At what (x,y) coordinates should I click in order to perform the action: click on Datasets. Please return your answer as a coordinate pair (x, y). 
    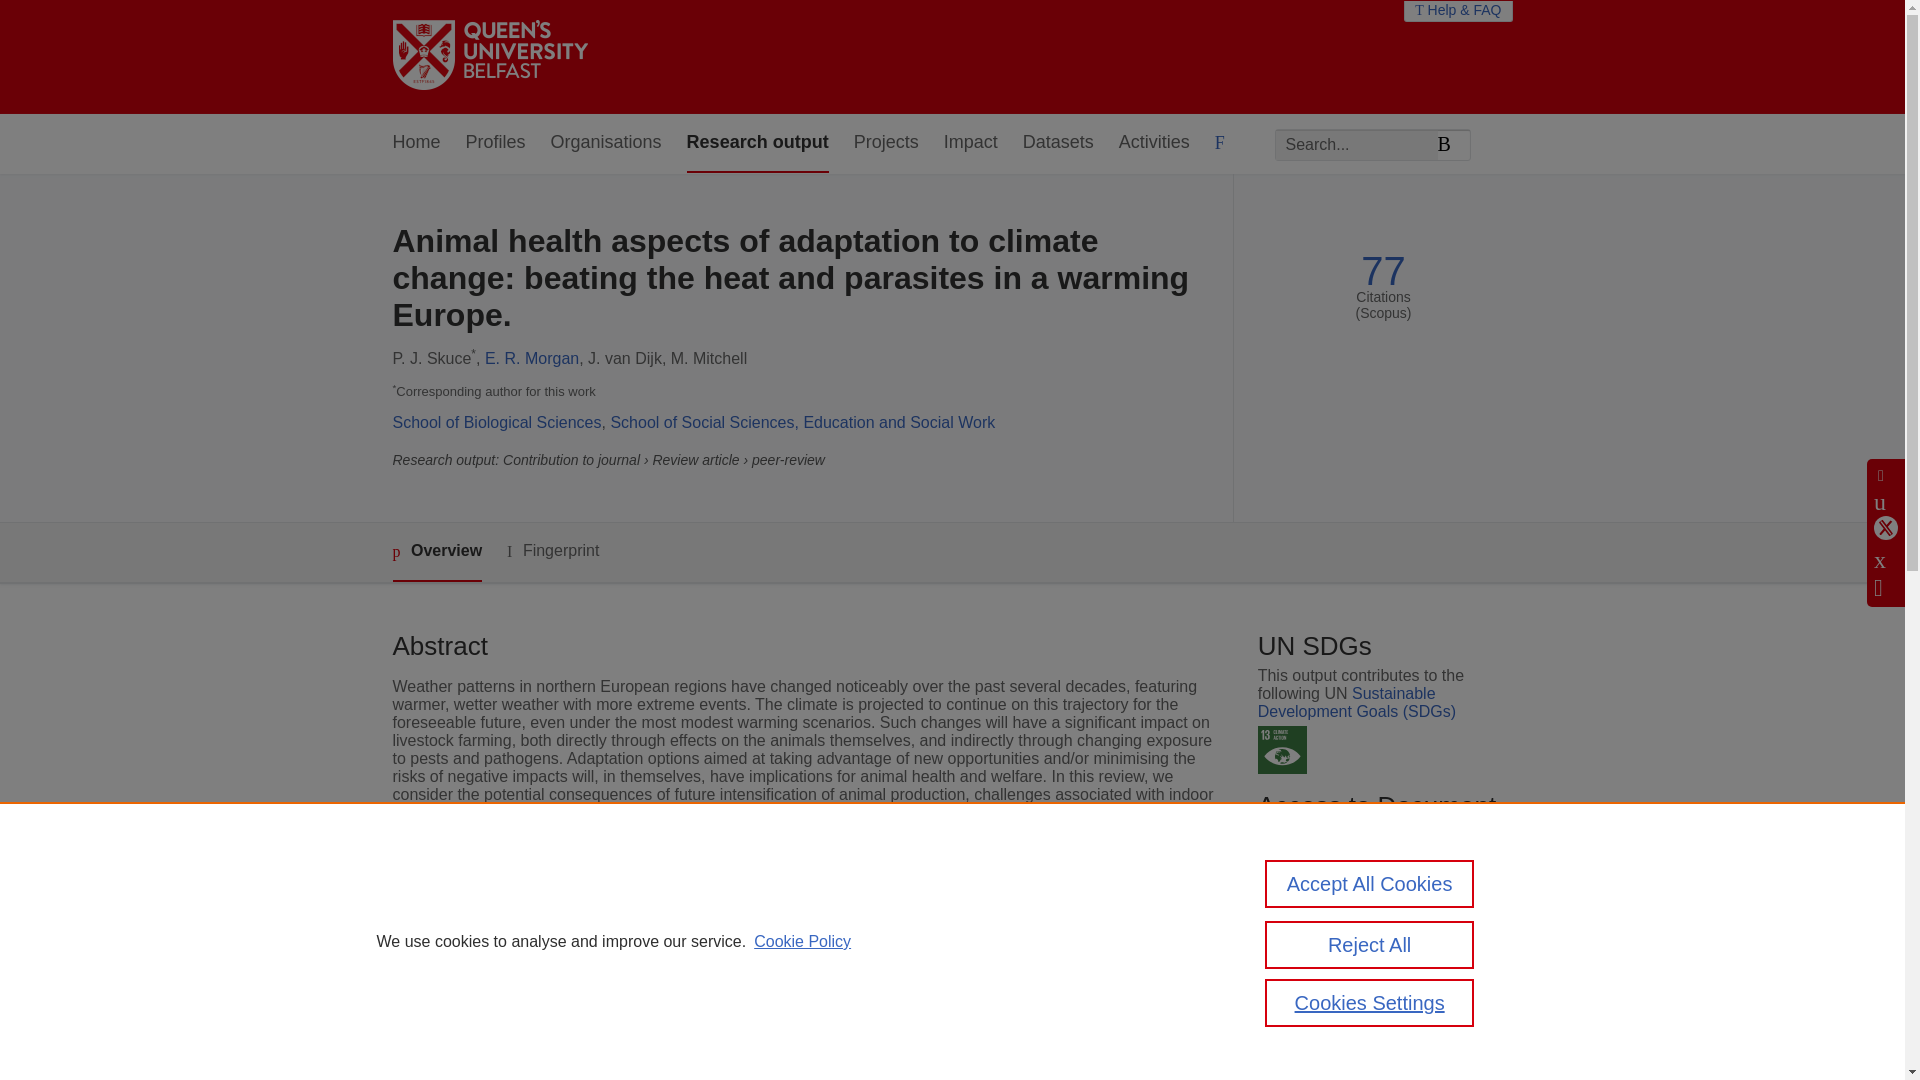
    Looking at the image, I should click on (1058, 143).